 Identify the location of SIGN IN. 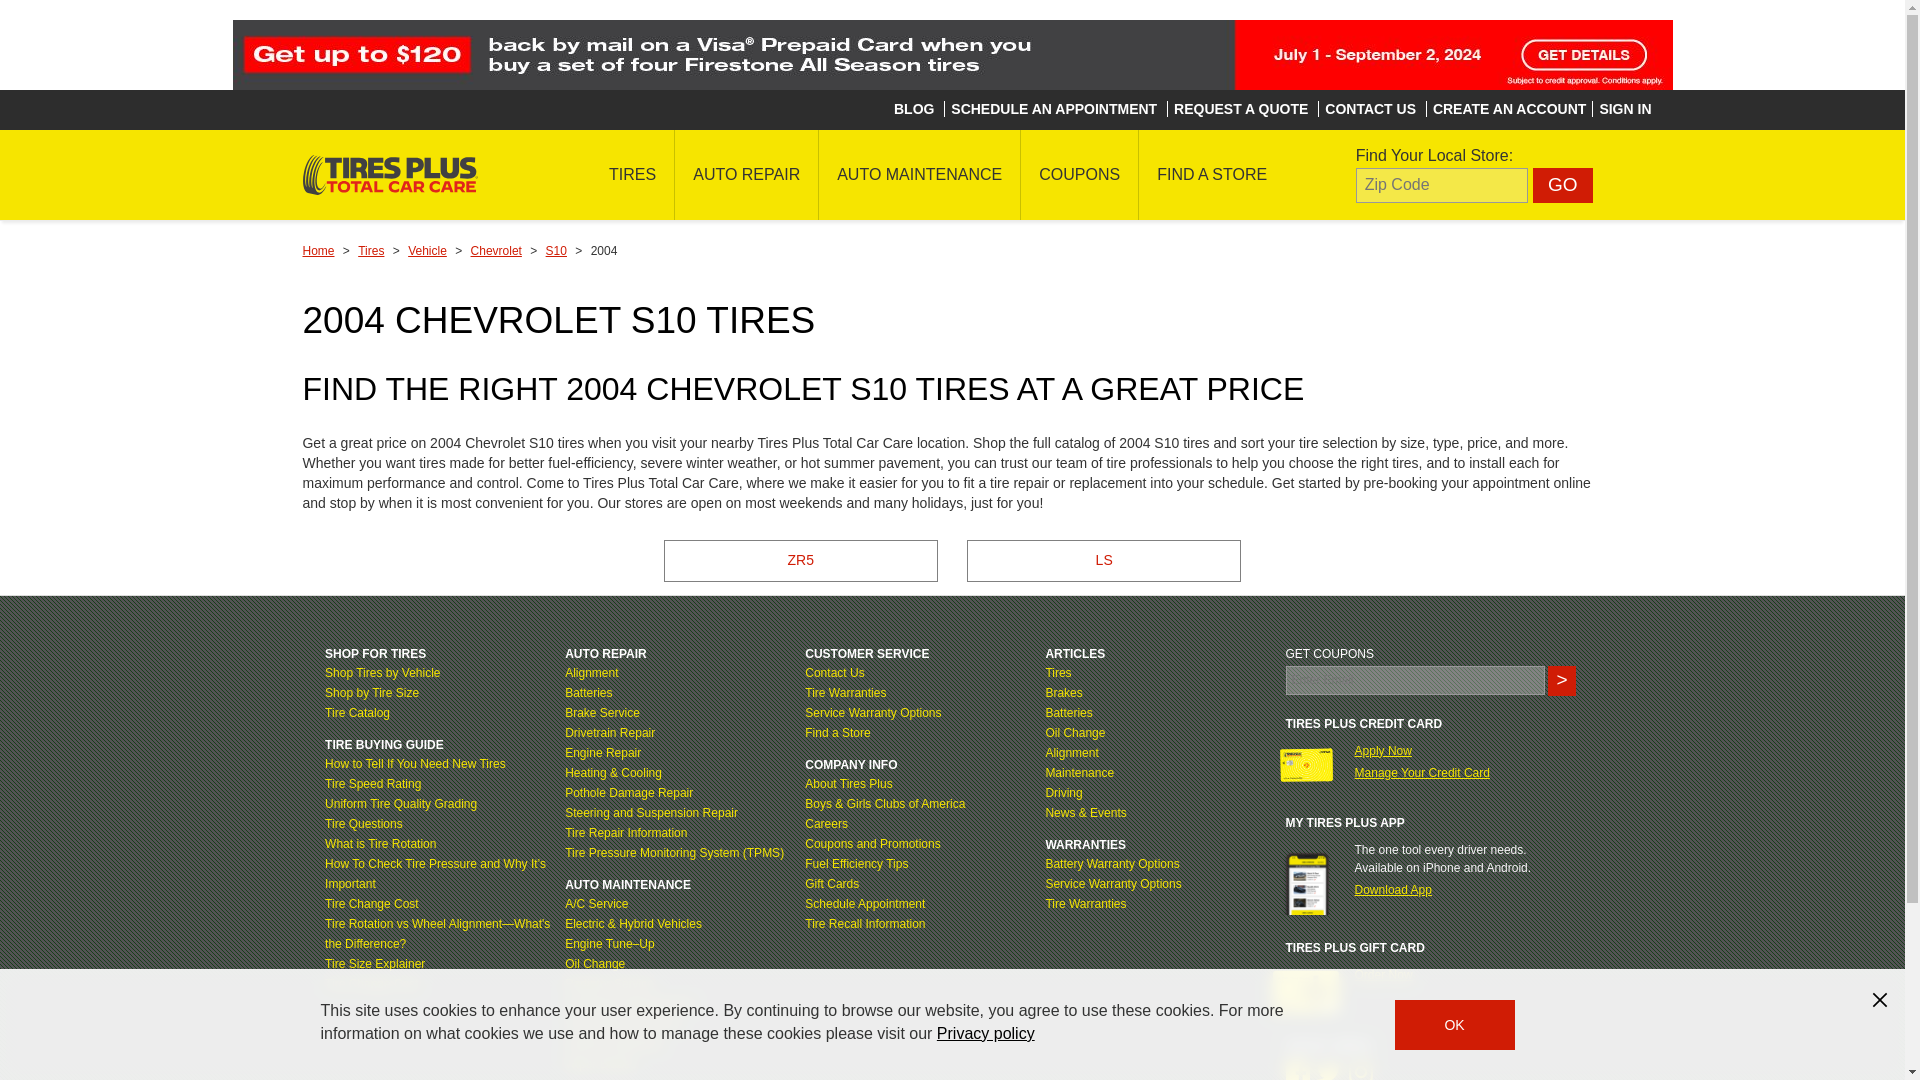
(1624, 108).